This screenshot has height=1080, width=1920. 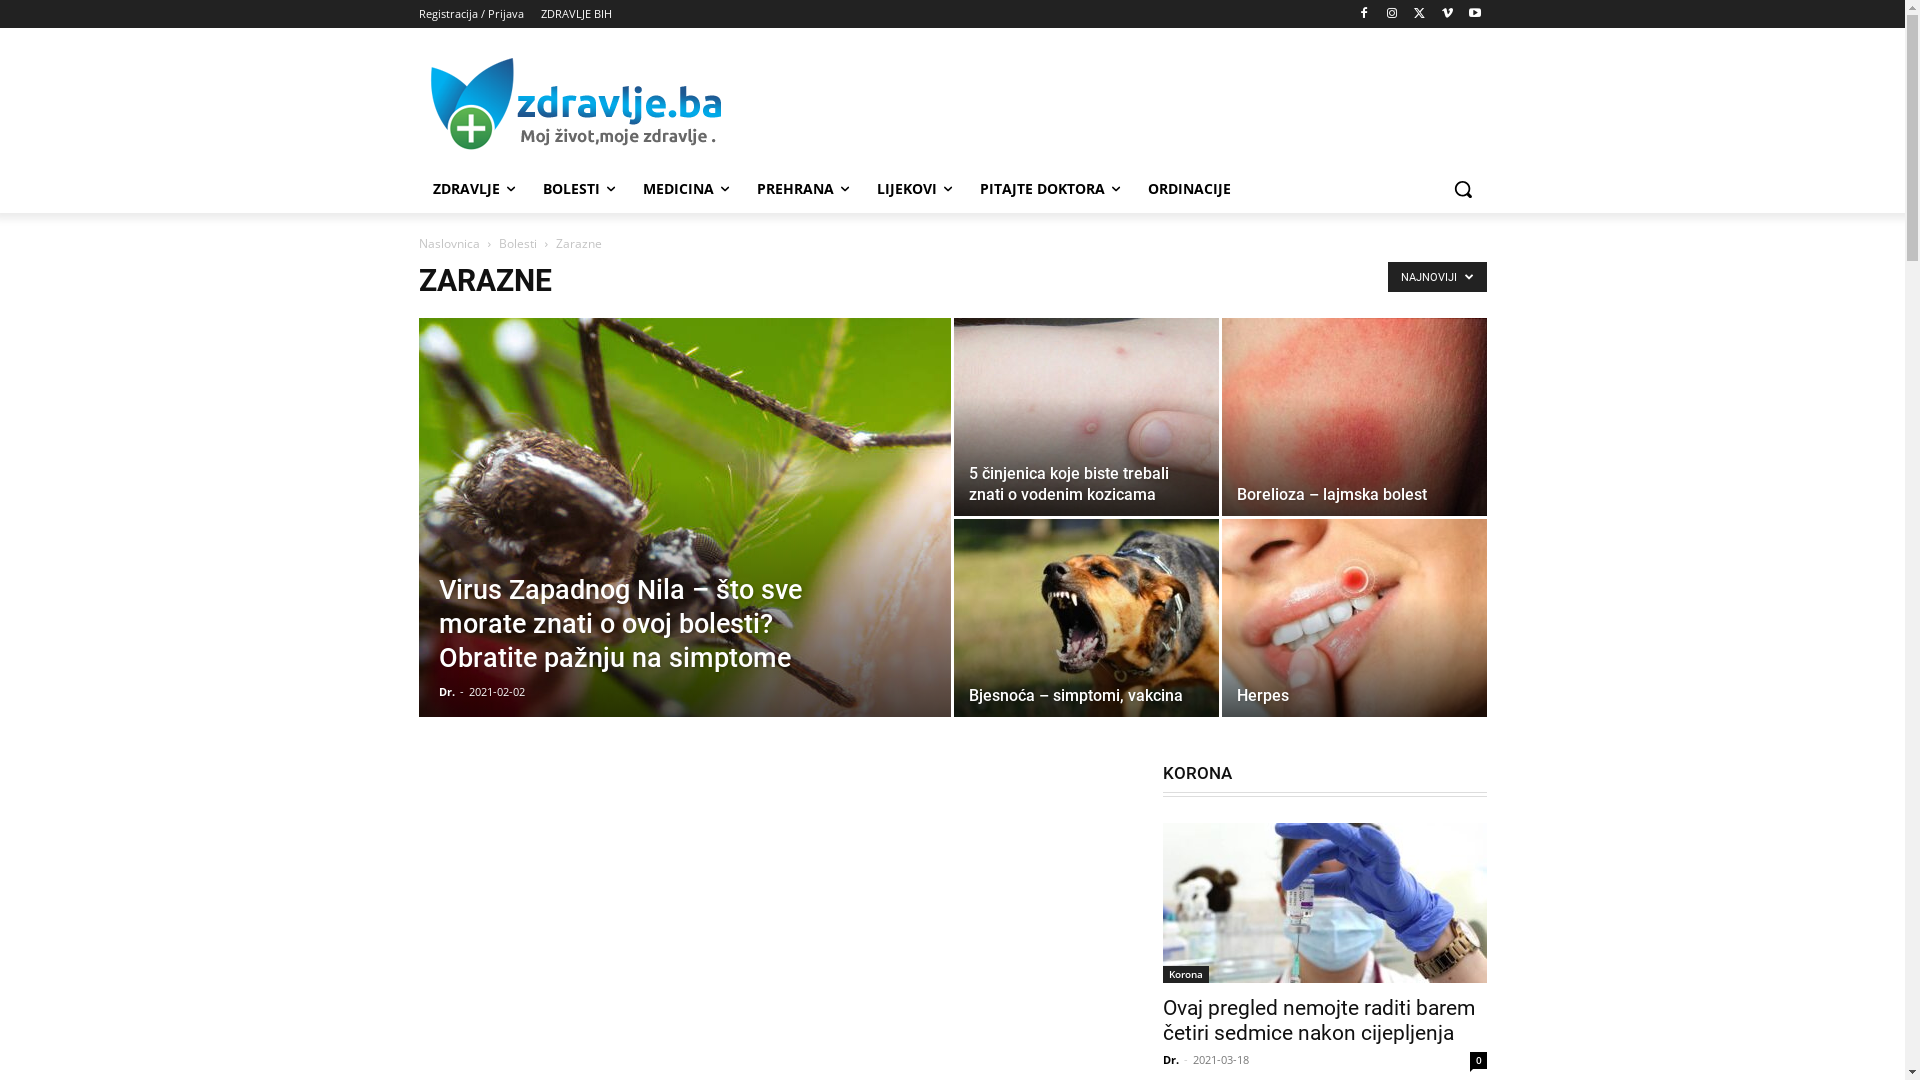 I want to click on MEDICINA, so click(x=685, y=189).